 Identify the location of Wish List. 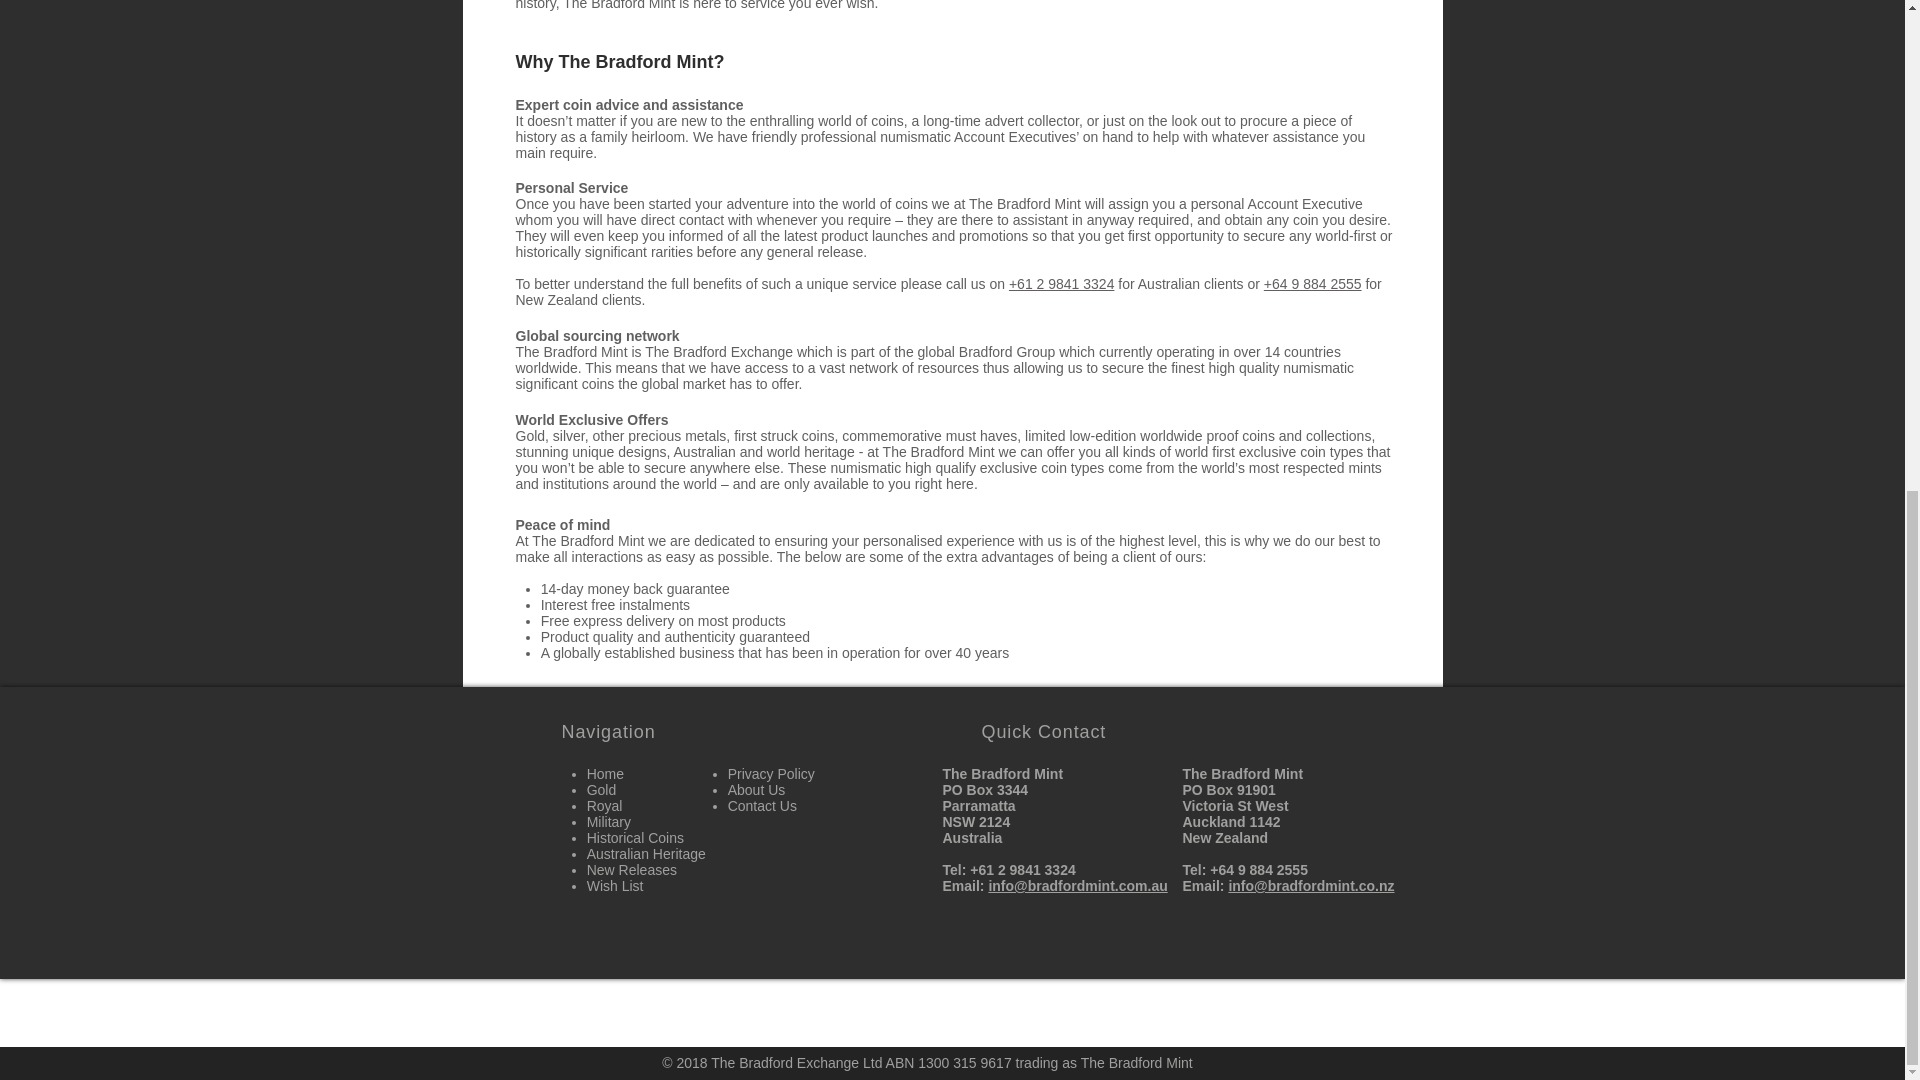
(615, 886).